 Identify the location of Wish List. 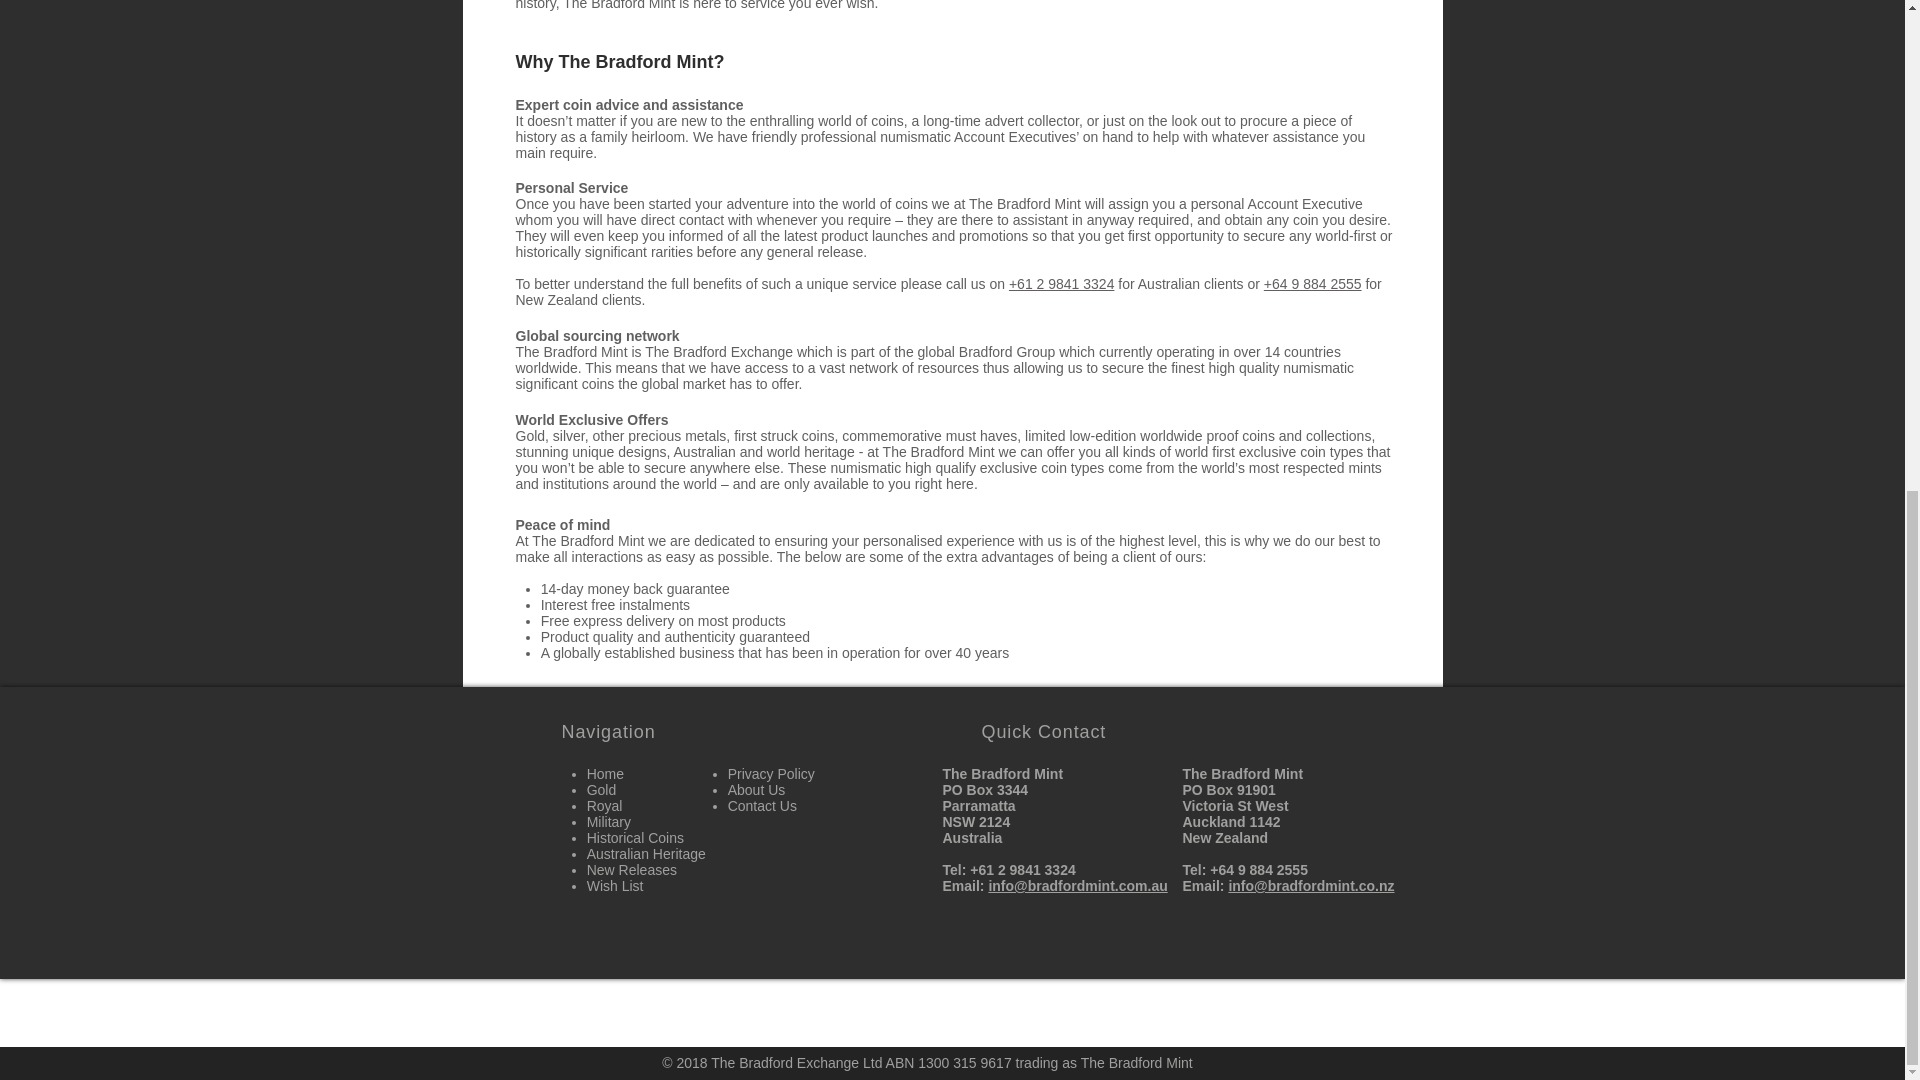
(615, 886).